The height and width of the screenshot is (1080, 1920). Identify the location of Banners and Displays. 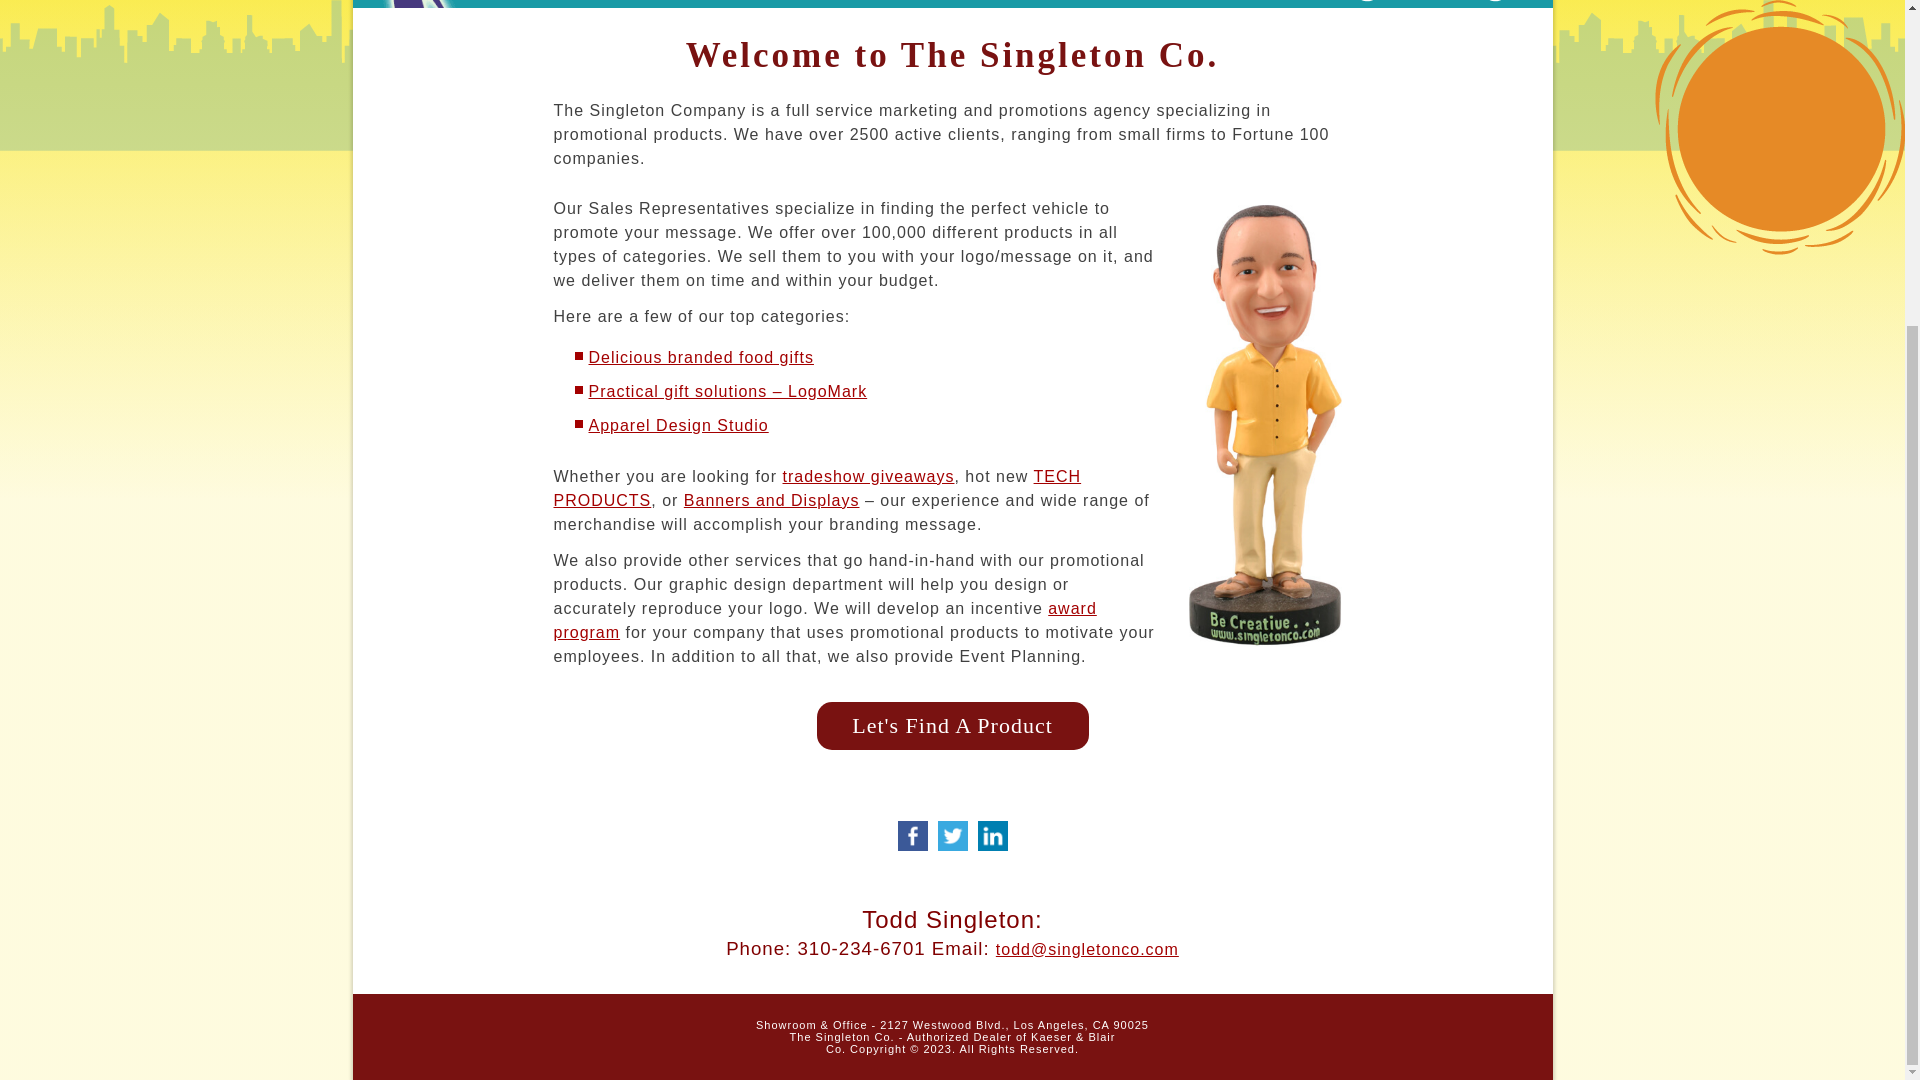
(772, 500).